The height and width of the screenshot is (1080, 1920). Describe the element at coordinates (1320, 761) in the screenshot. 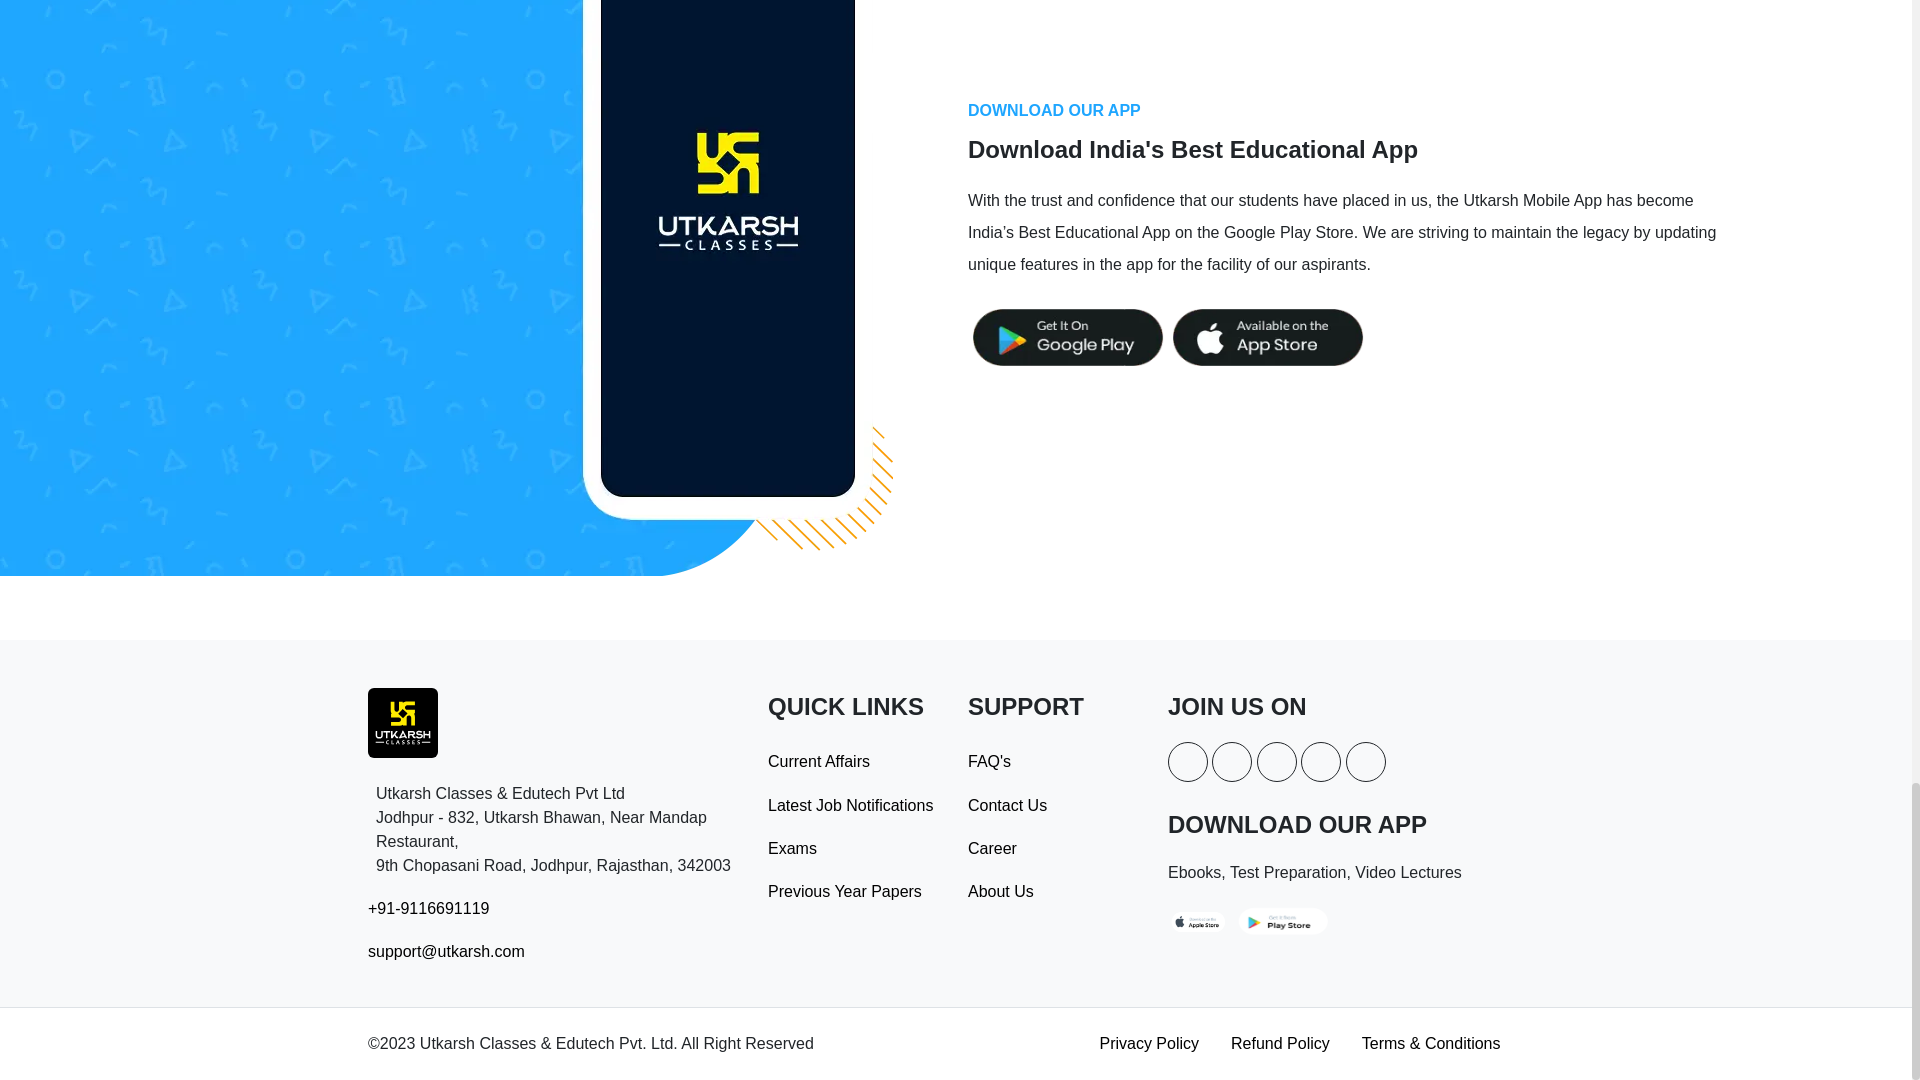

I see `youtube` at that location.